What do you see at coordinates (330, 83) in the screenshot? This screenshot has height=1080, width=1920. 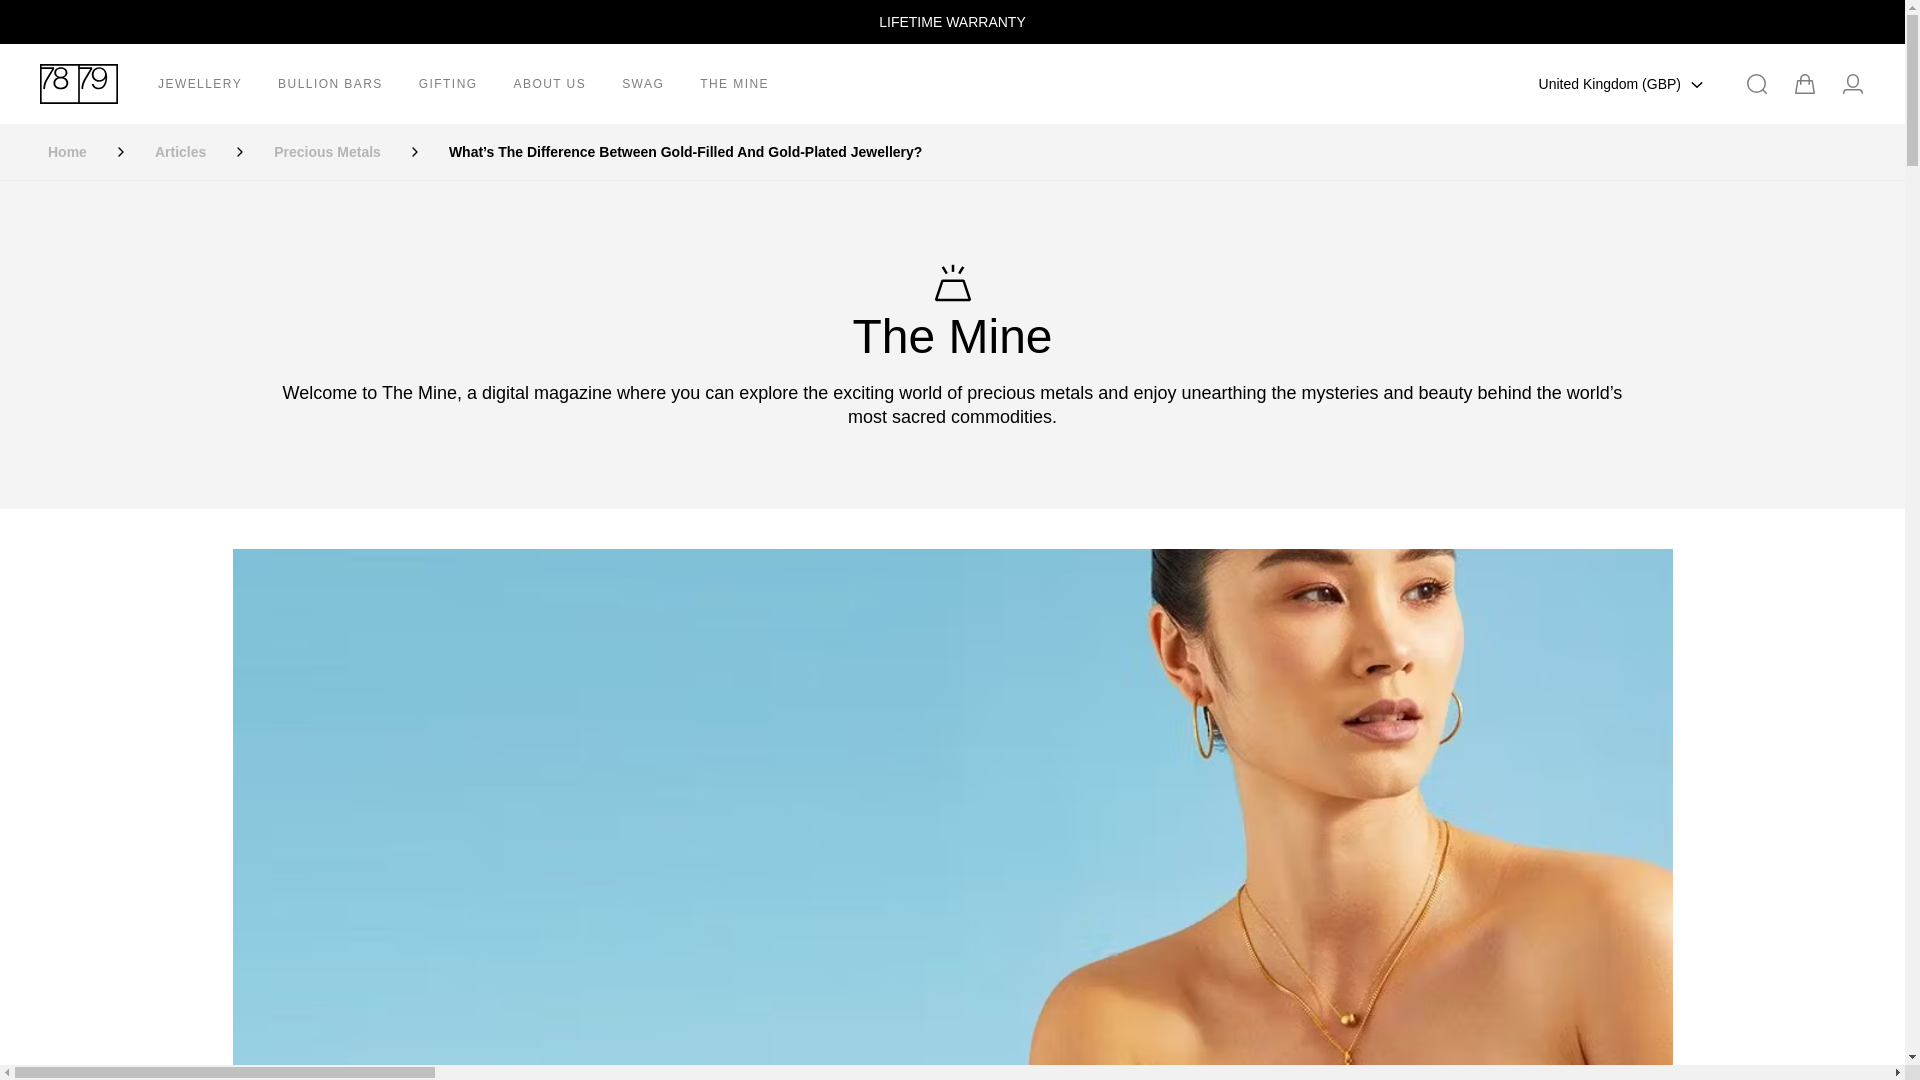 I see `BULLION BARS` at bounding box center [330, 83].